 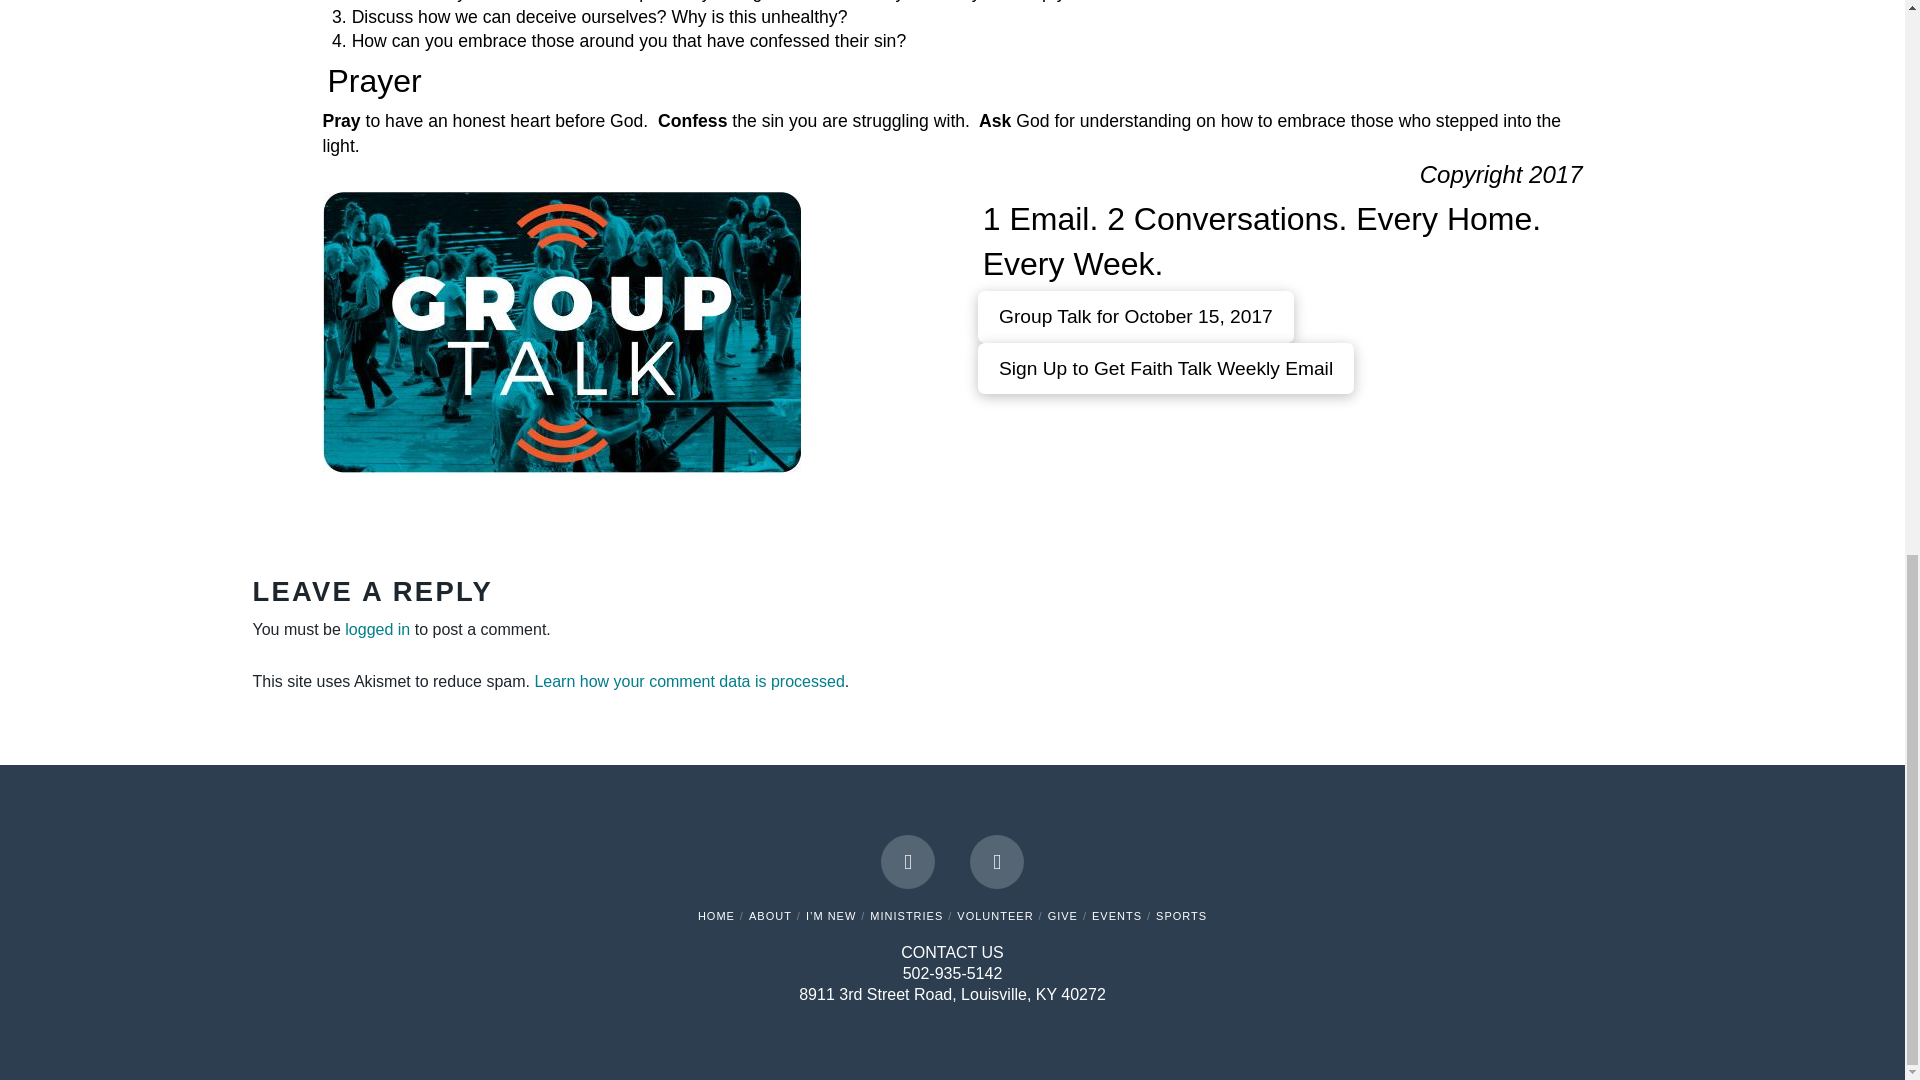 I want to click on Sign Up to Get Faith Talk Weekly Email, so click(x=1166, y=368).